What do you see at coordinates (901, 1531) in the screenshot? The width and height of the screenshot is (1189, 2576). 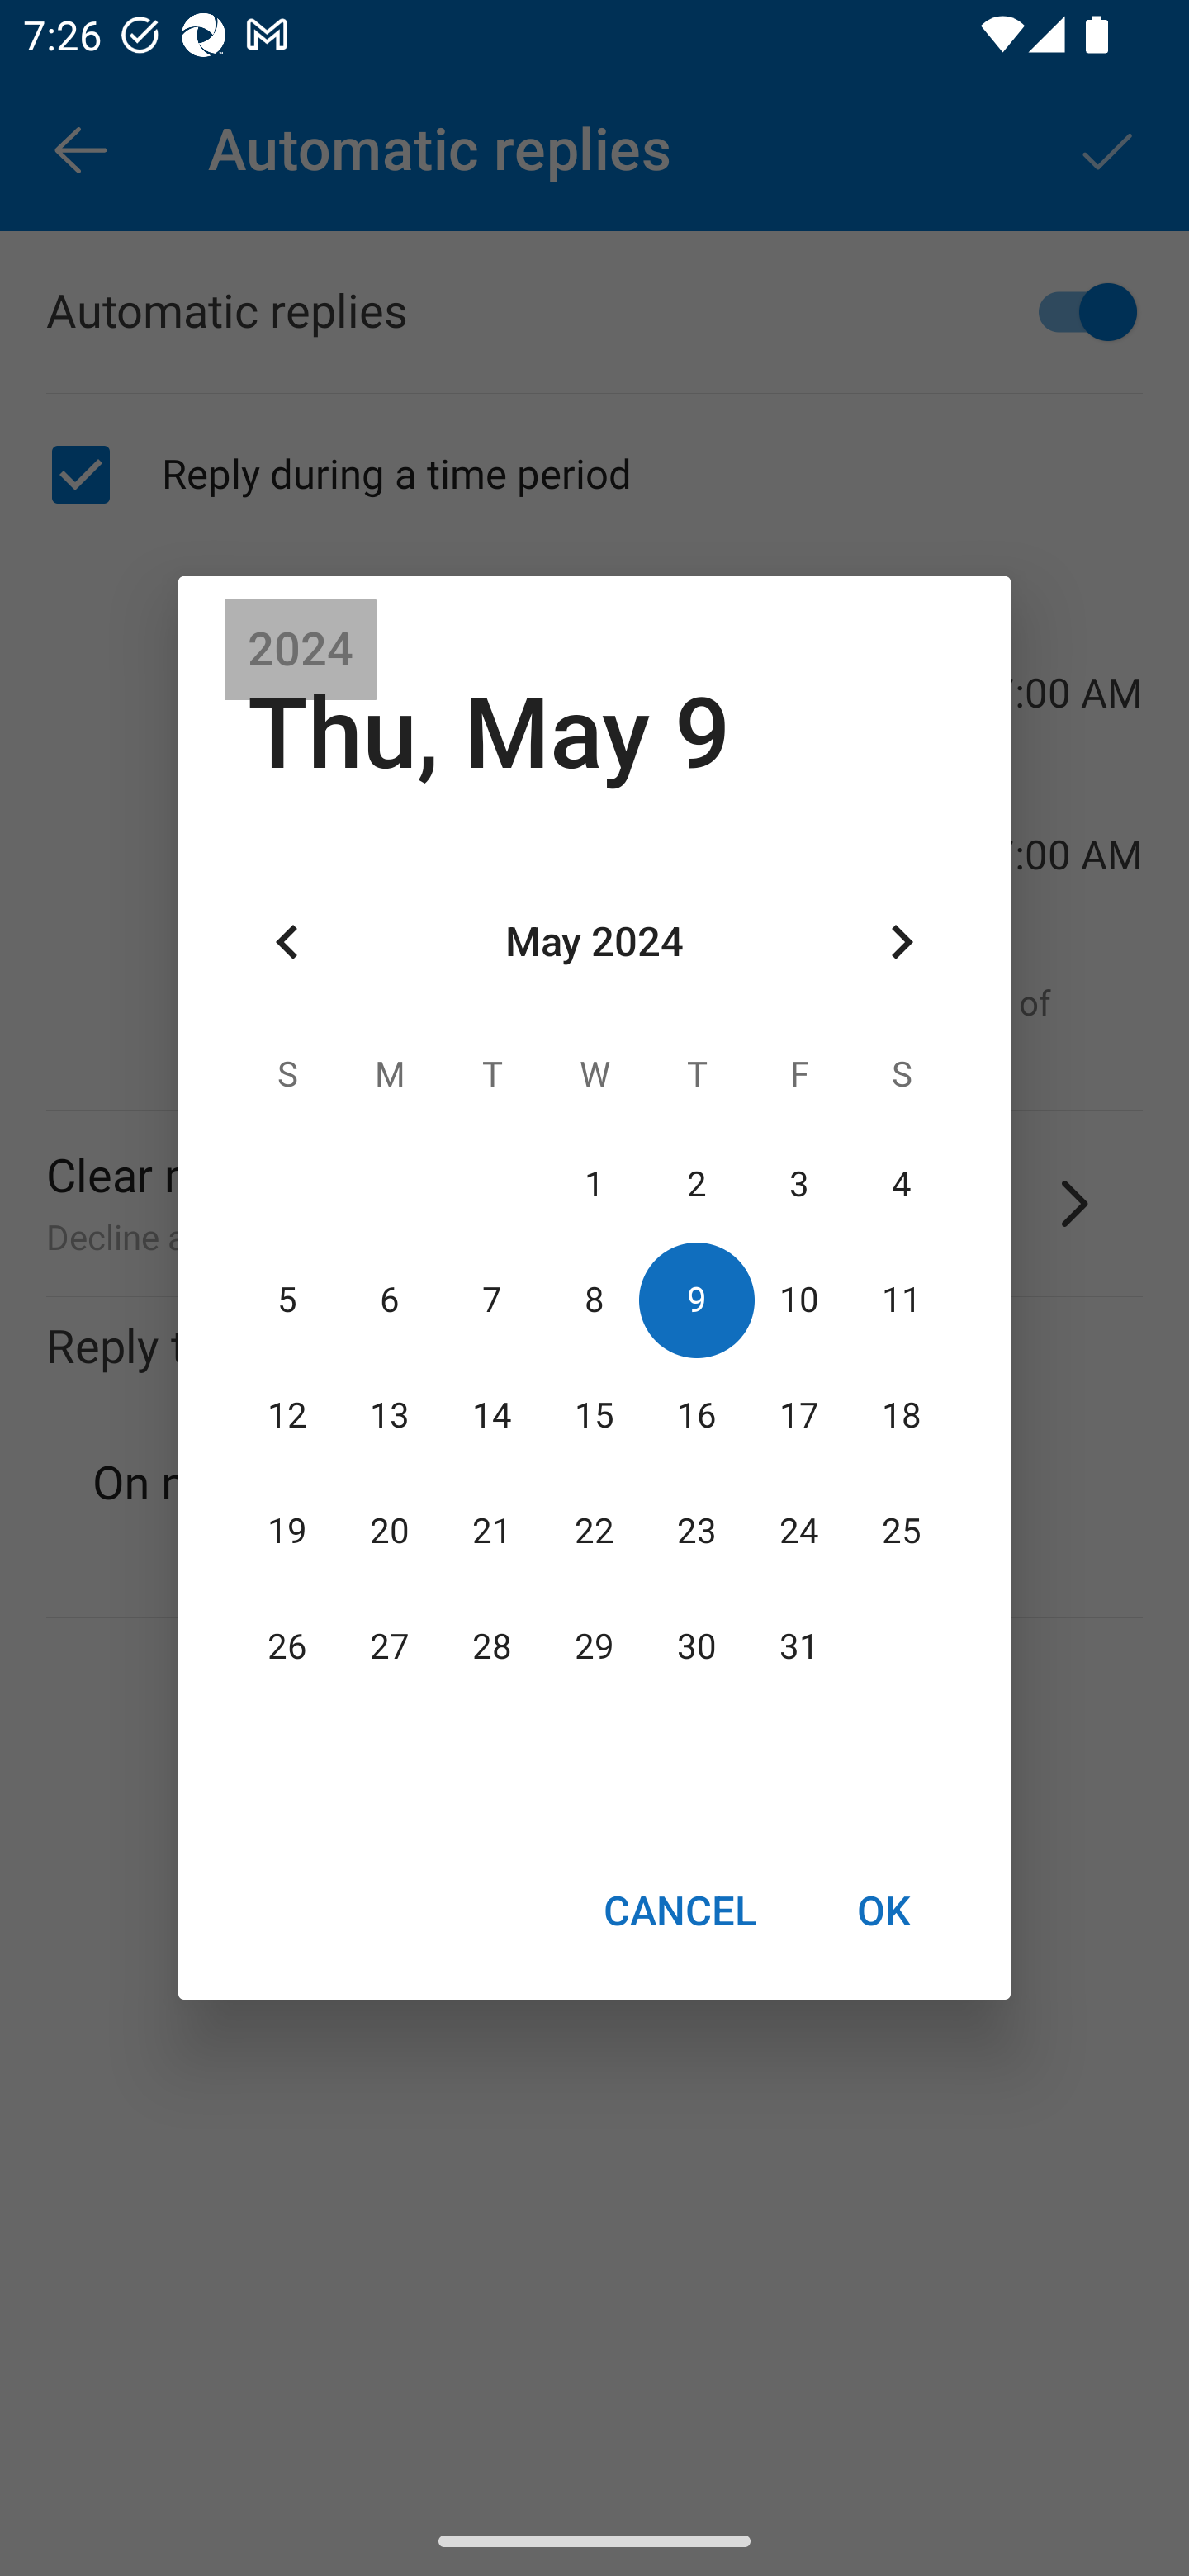 I see `25 25 May 2024` at bounding box center [901, 1531].